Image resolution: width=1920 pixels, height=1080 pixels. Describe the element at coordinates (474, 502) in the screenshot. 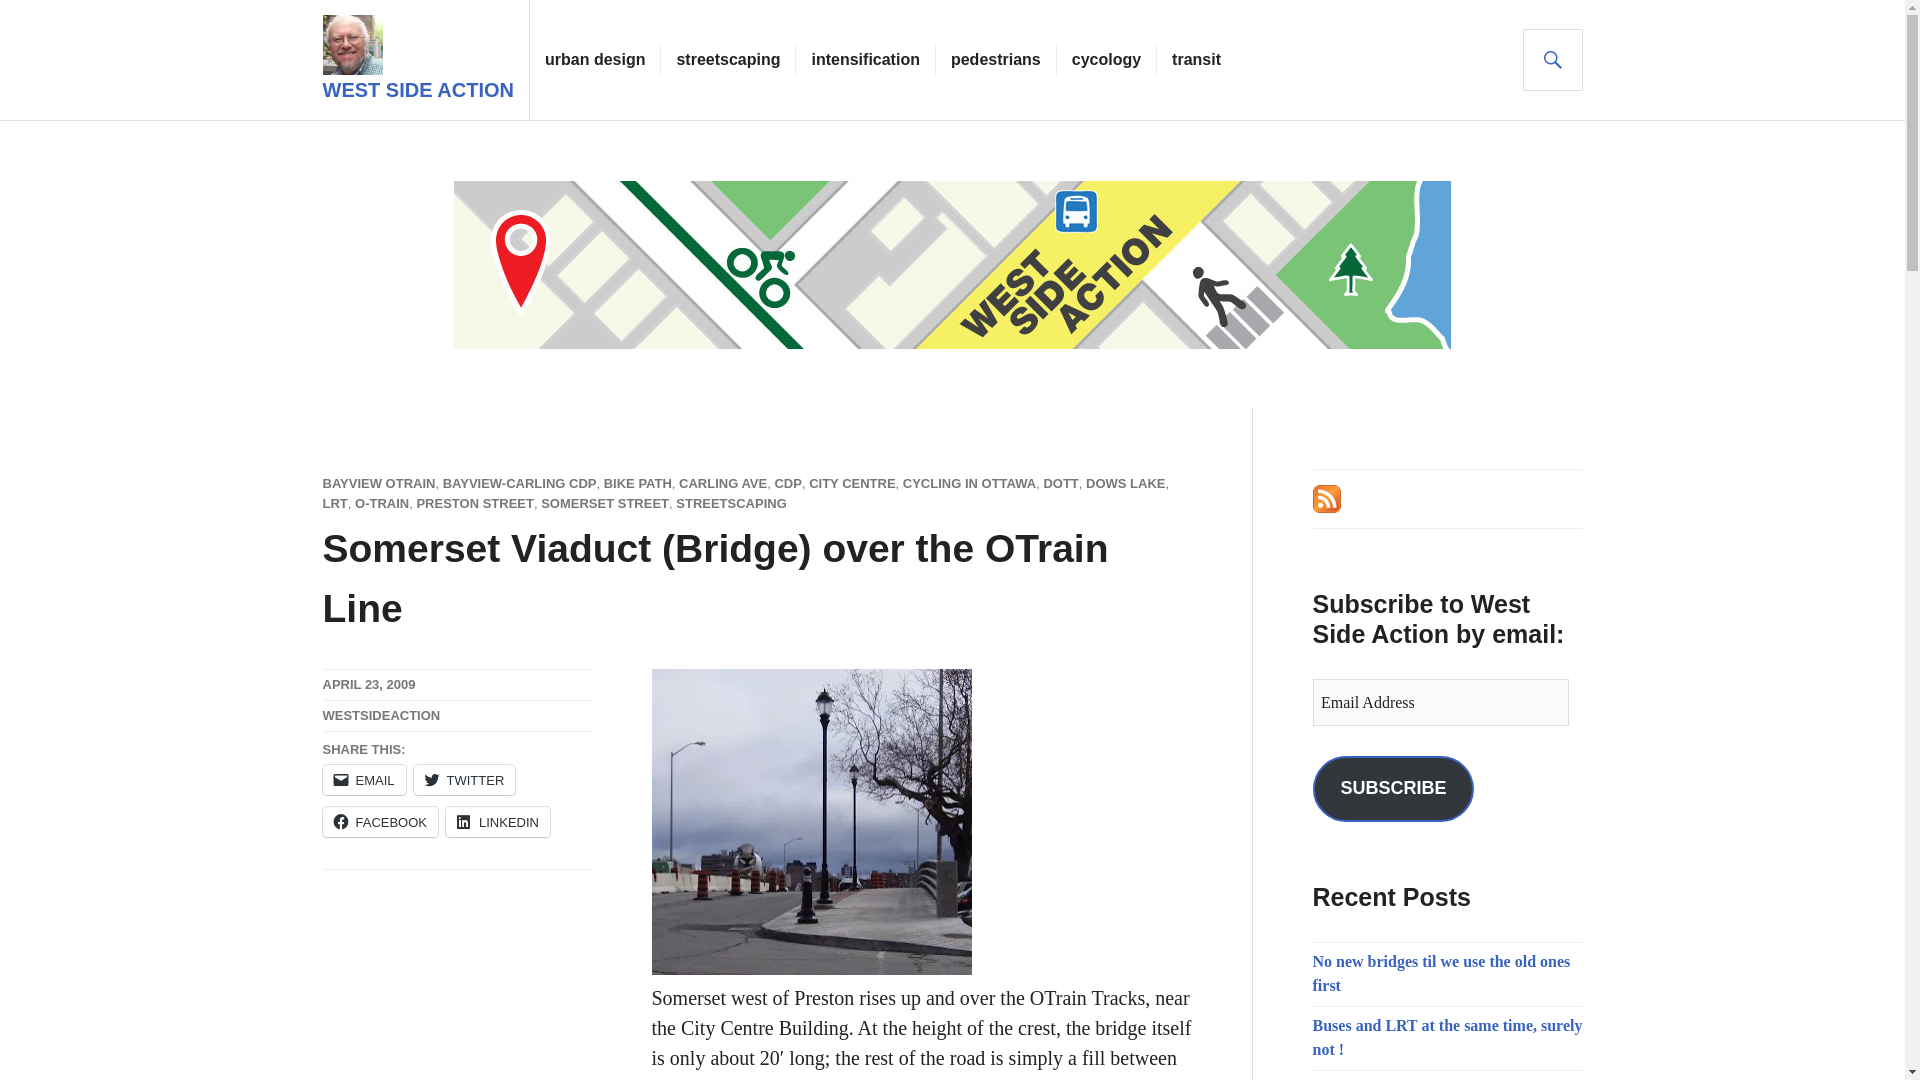

I see `PRESTON STREET` at that location.